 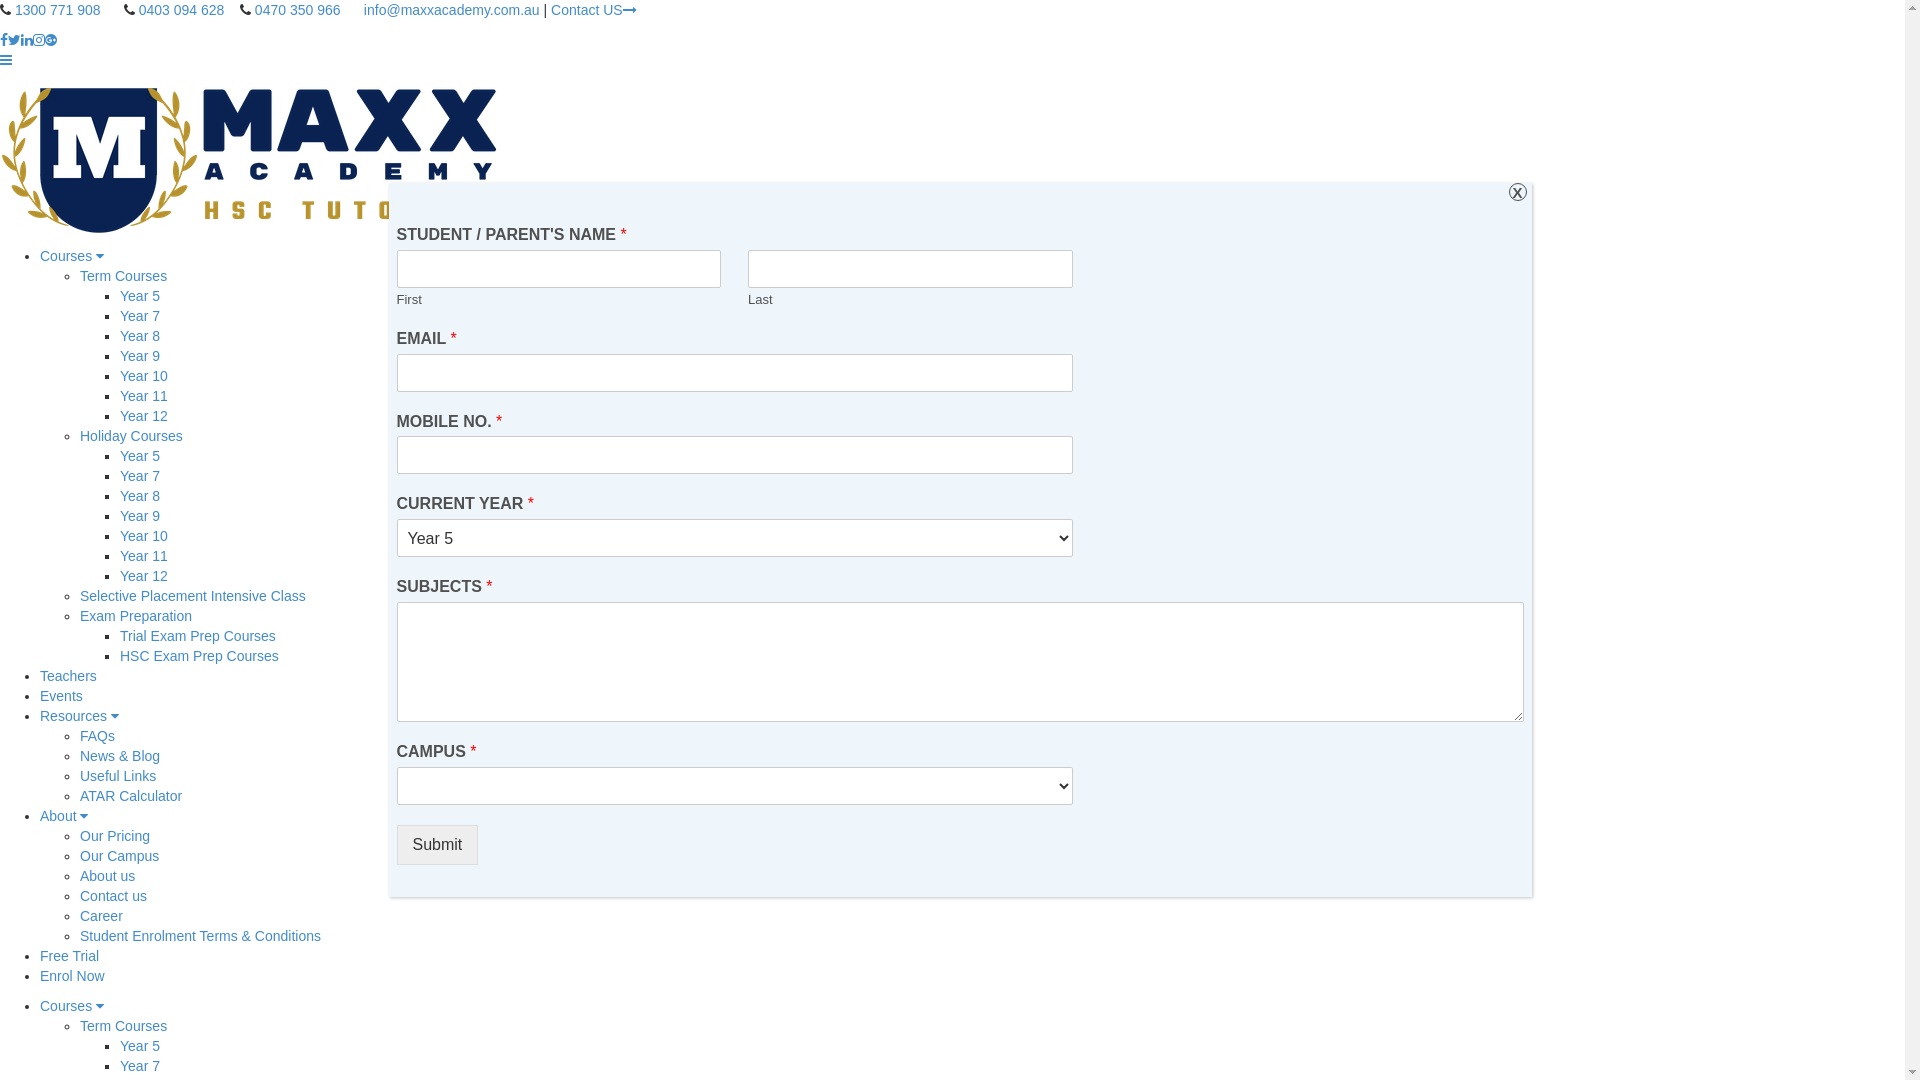 What do you see at coordinates (144, 376) in the screenshot?
I see `Year 10` at bounding box center [144, 376].